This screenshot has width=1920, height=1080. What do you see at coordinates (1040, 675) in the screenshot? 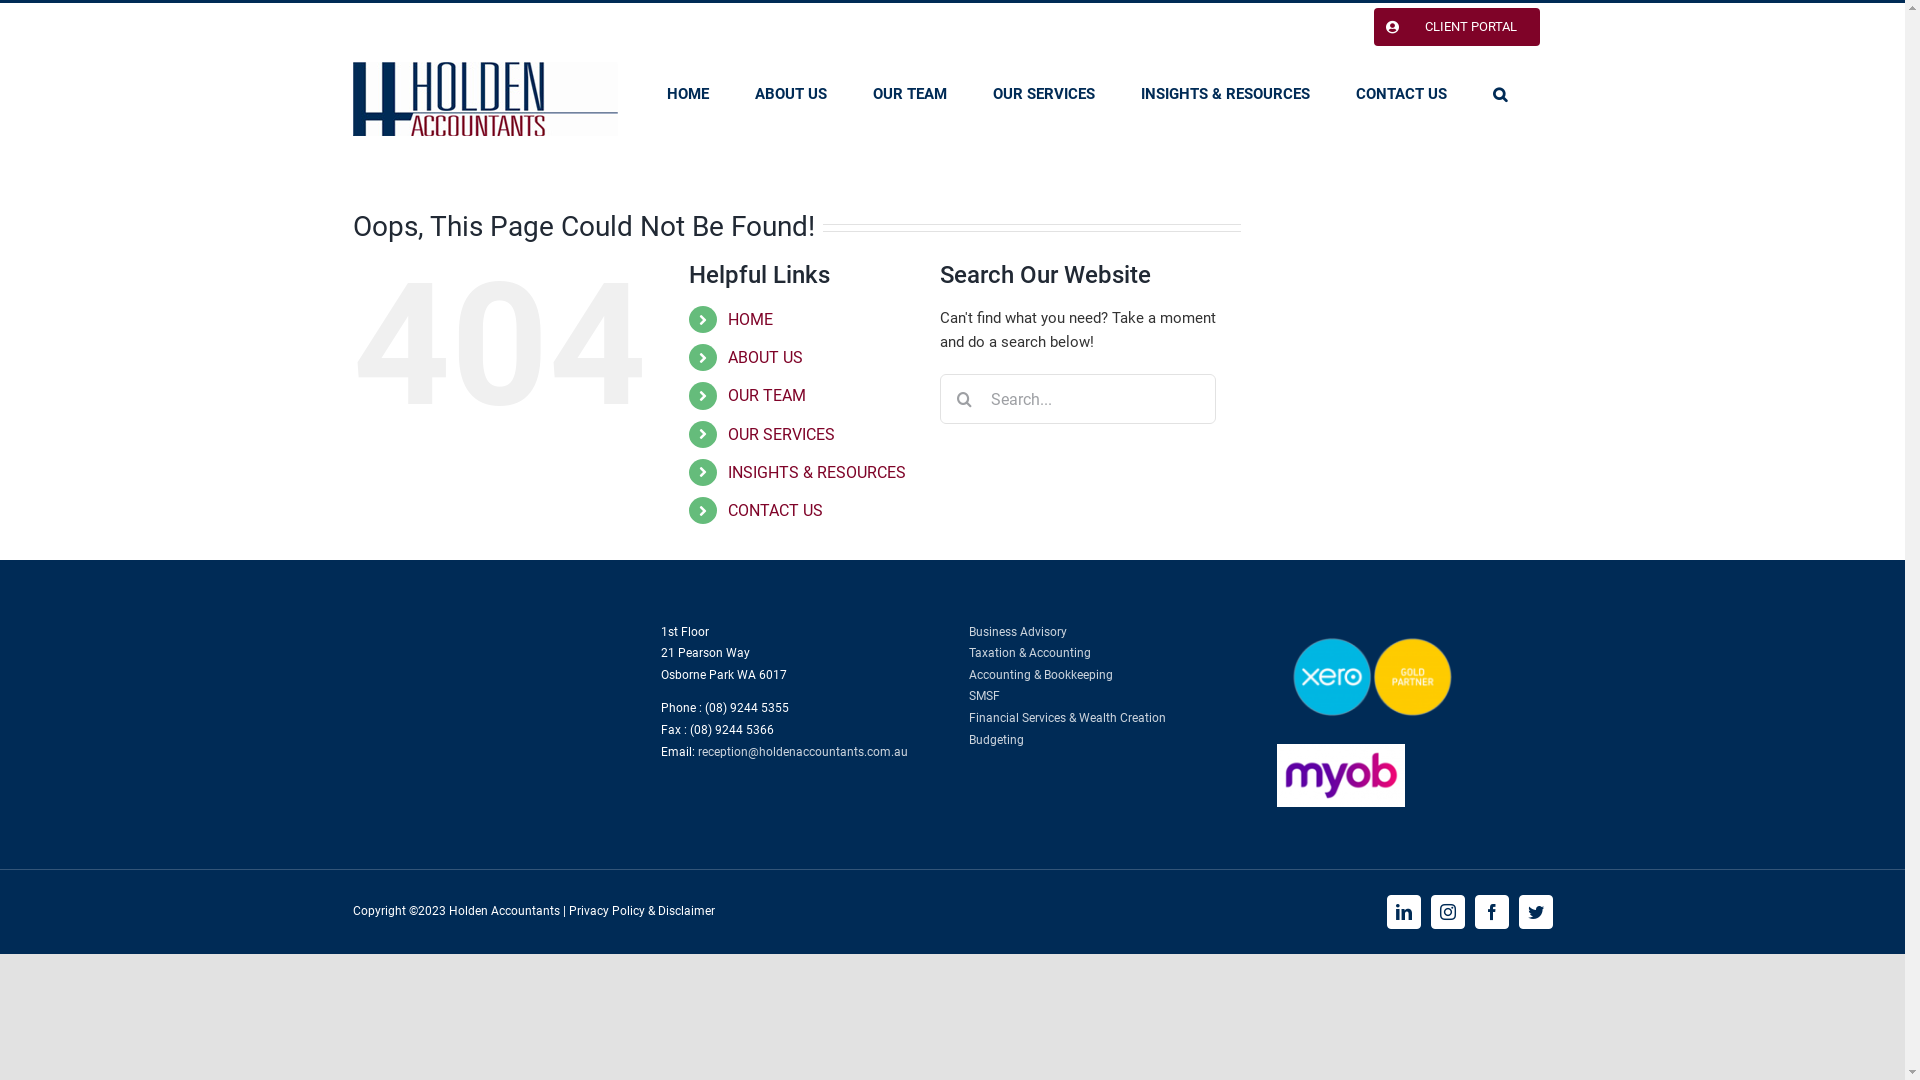
I see `Accounting & Bookkeeping` at bounding box center [1040, 675].